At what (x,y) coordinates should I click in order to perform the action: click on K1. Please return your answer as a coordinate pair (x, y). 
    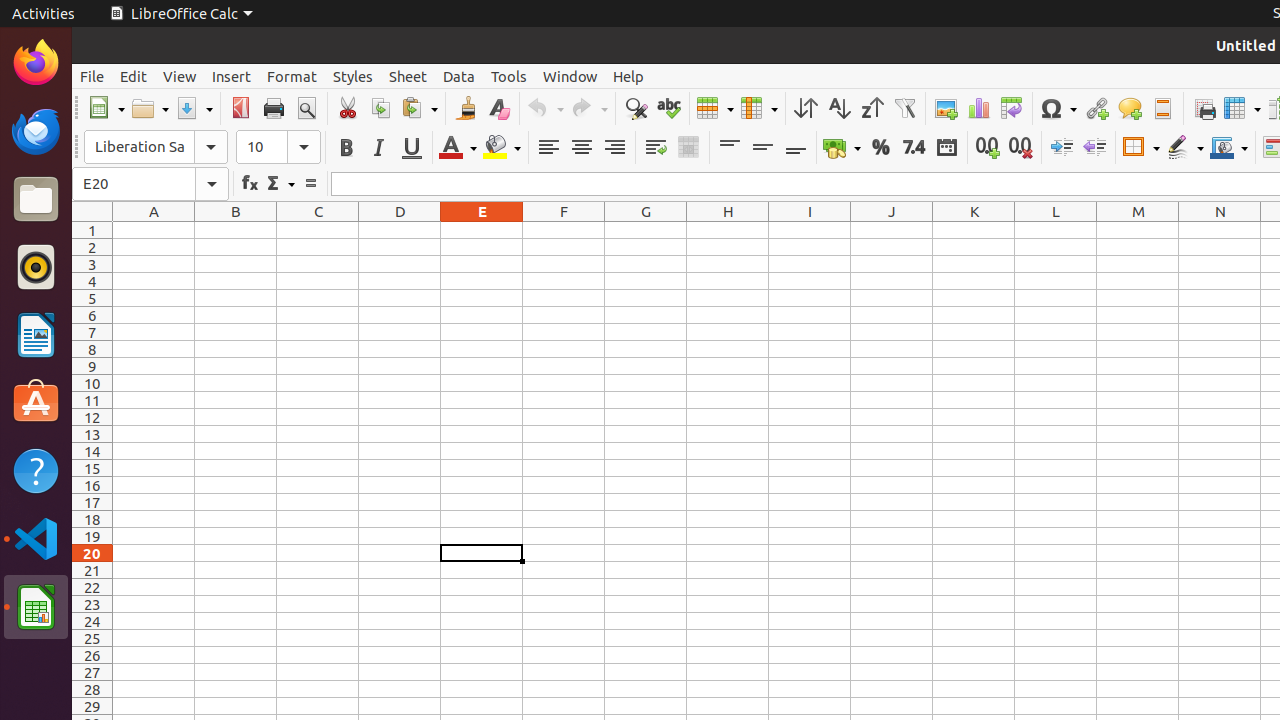
    Looking at the image, I should click on (974, 230).